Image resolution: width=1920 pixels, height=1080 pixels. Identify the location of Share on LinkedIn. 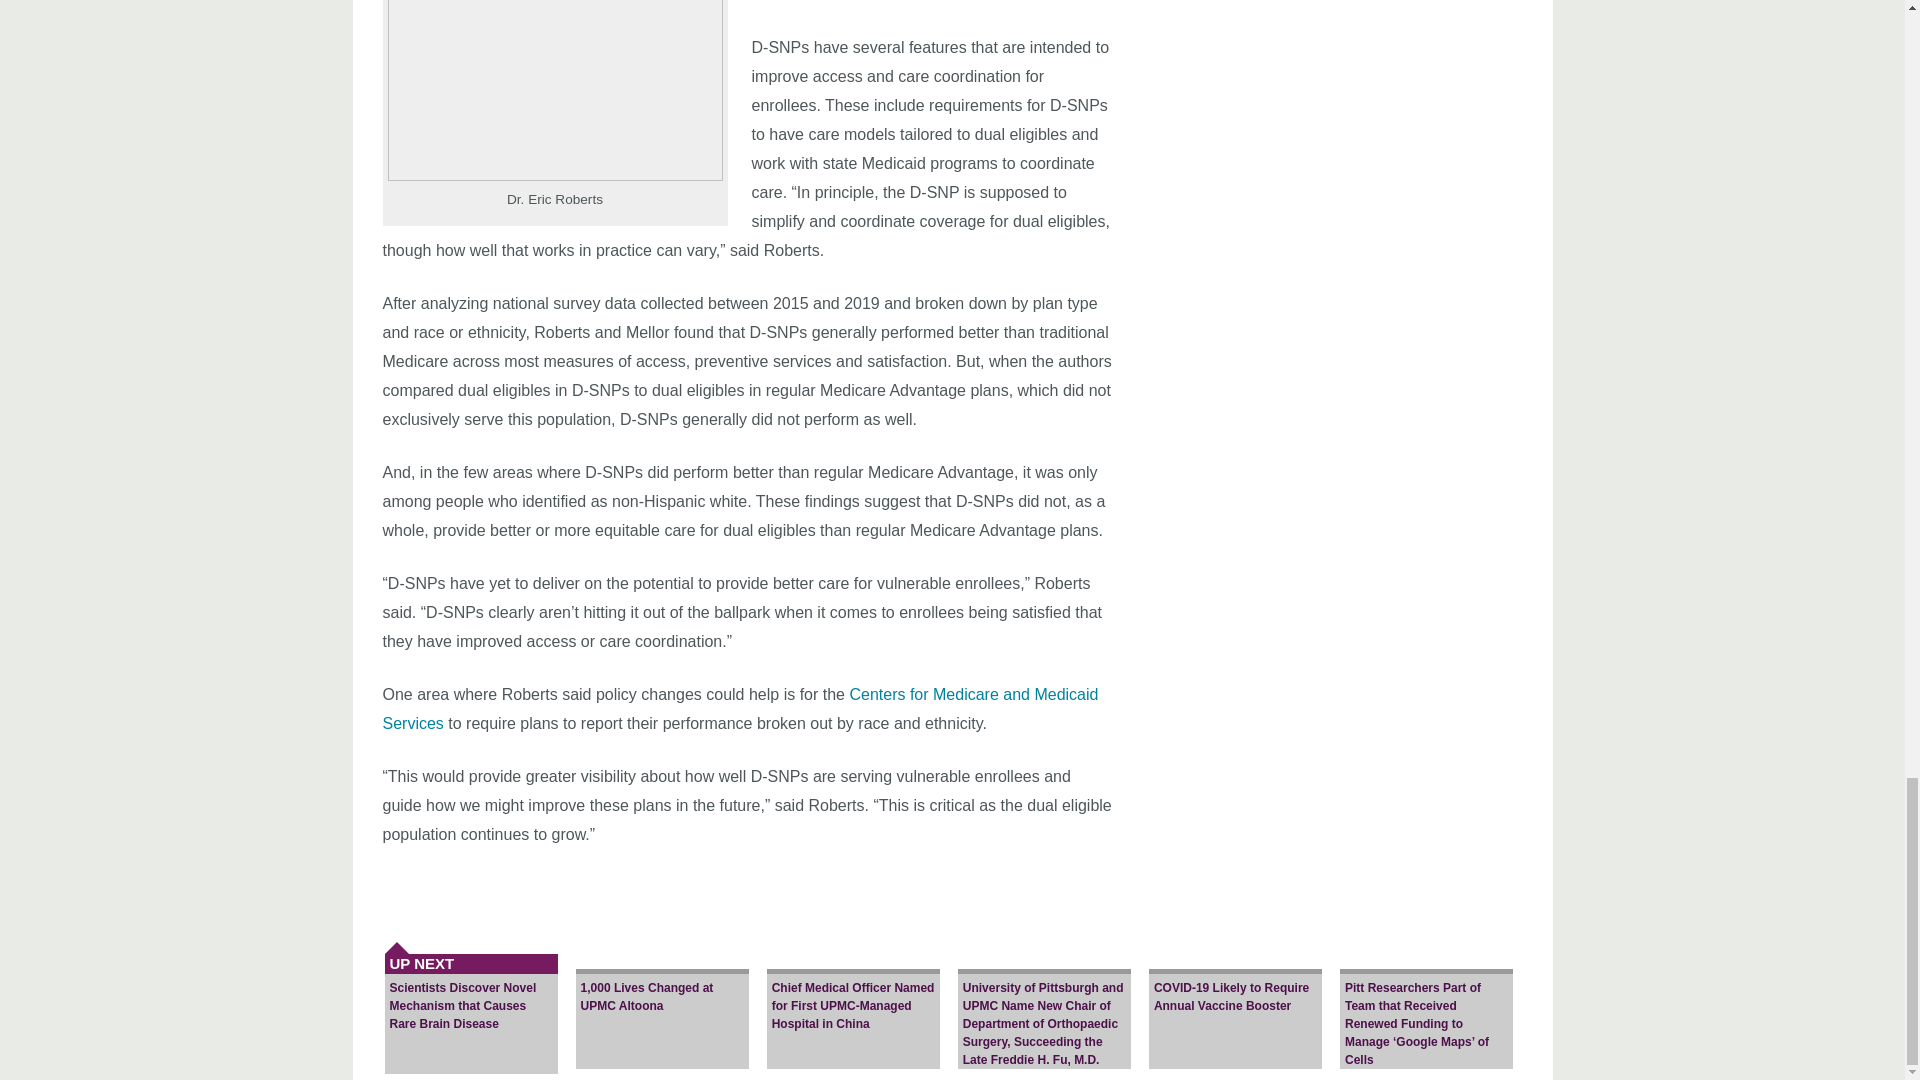
(724, 888).